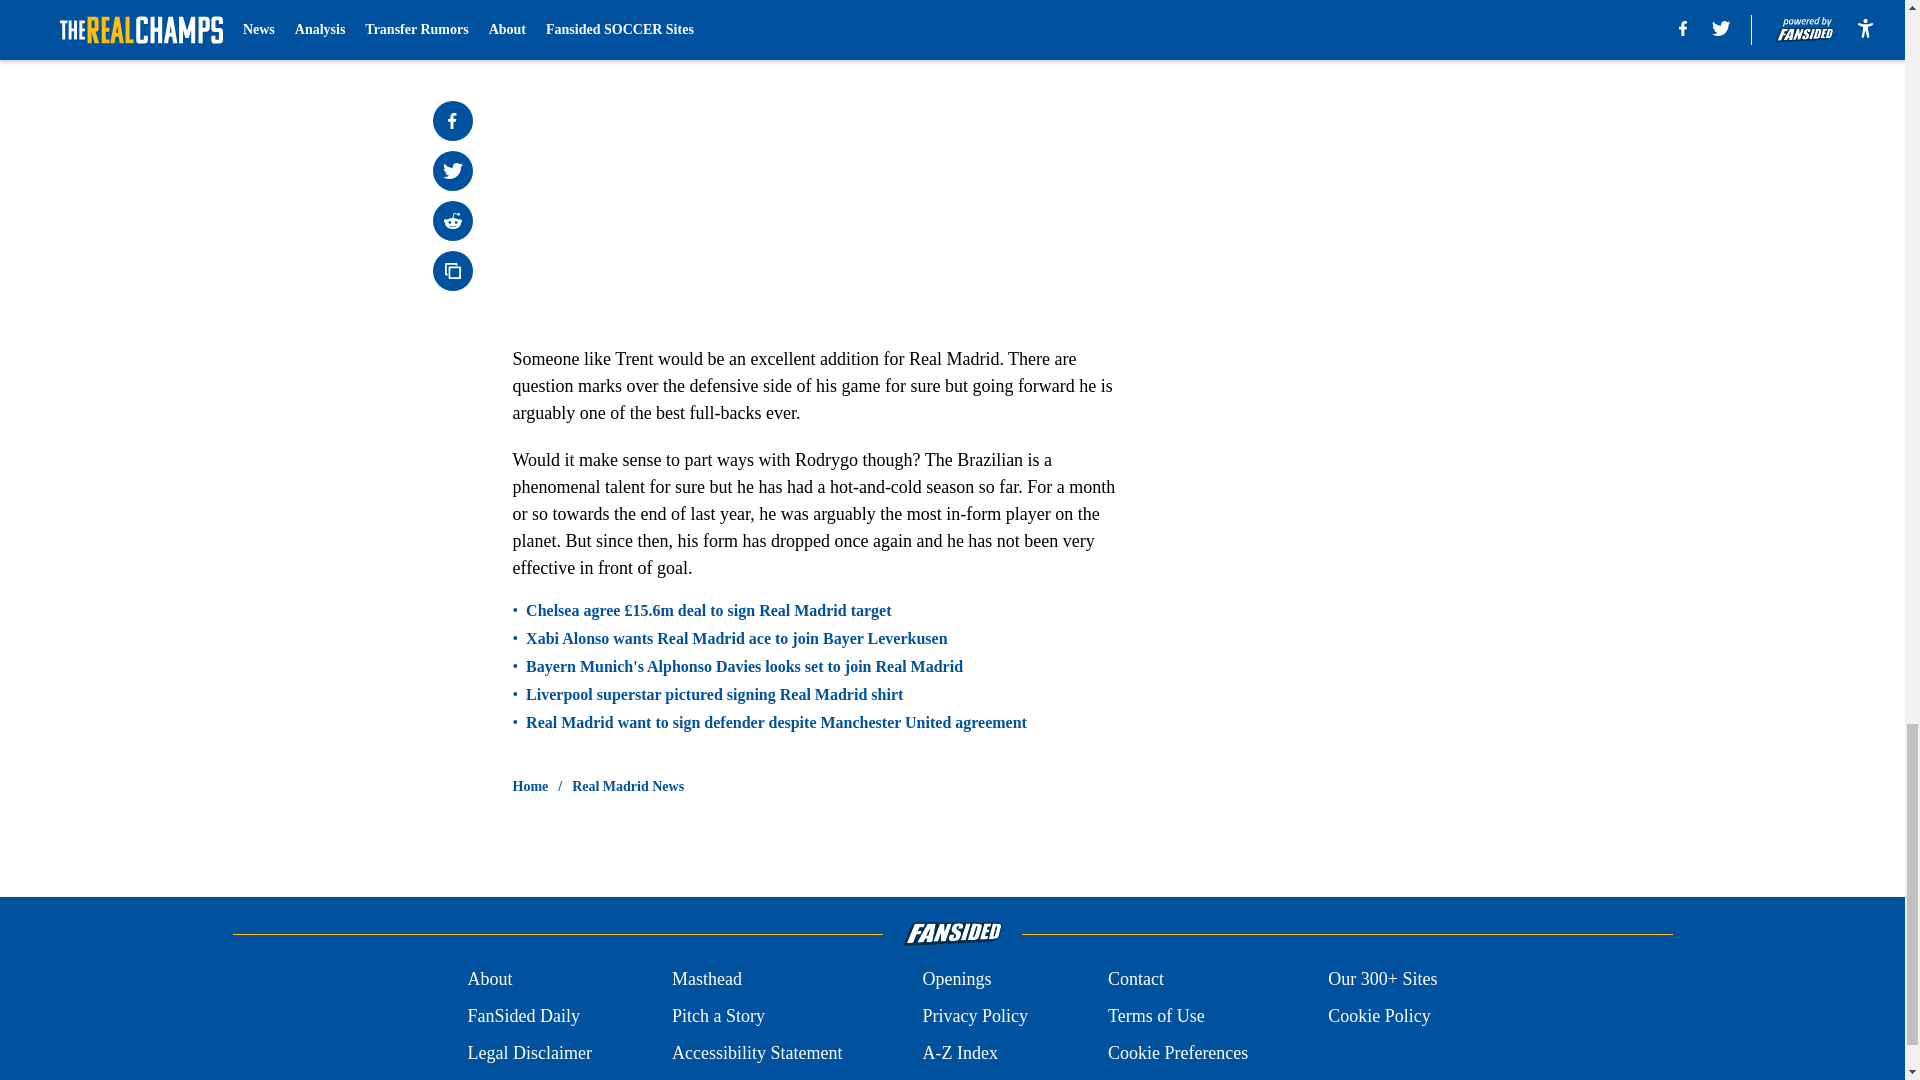  I want to click on Cookie Policy, so click(1379, 1016).